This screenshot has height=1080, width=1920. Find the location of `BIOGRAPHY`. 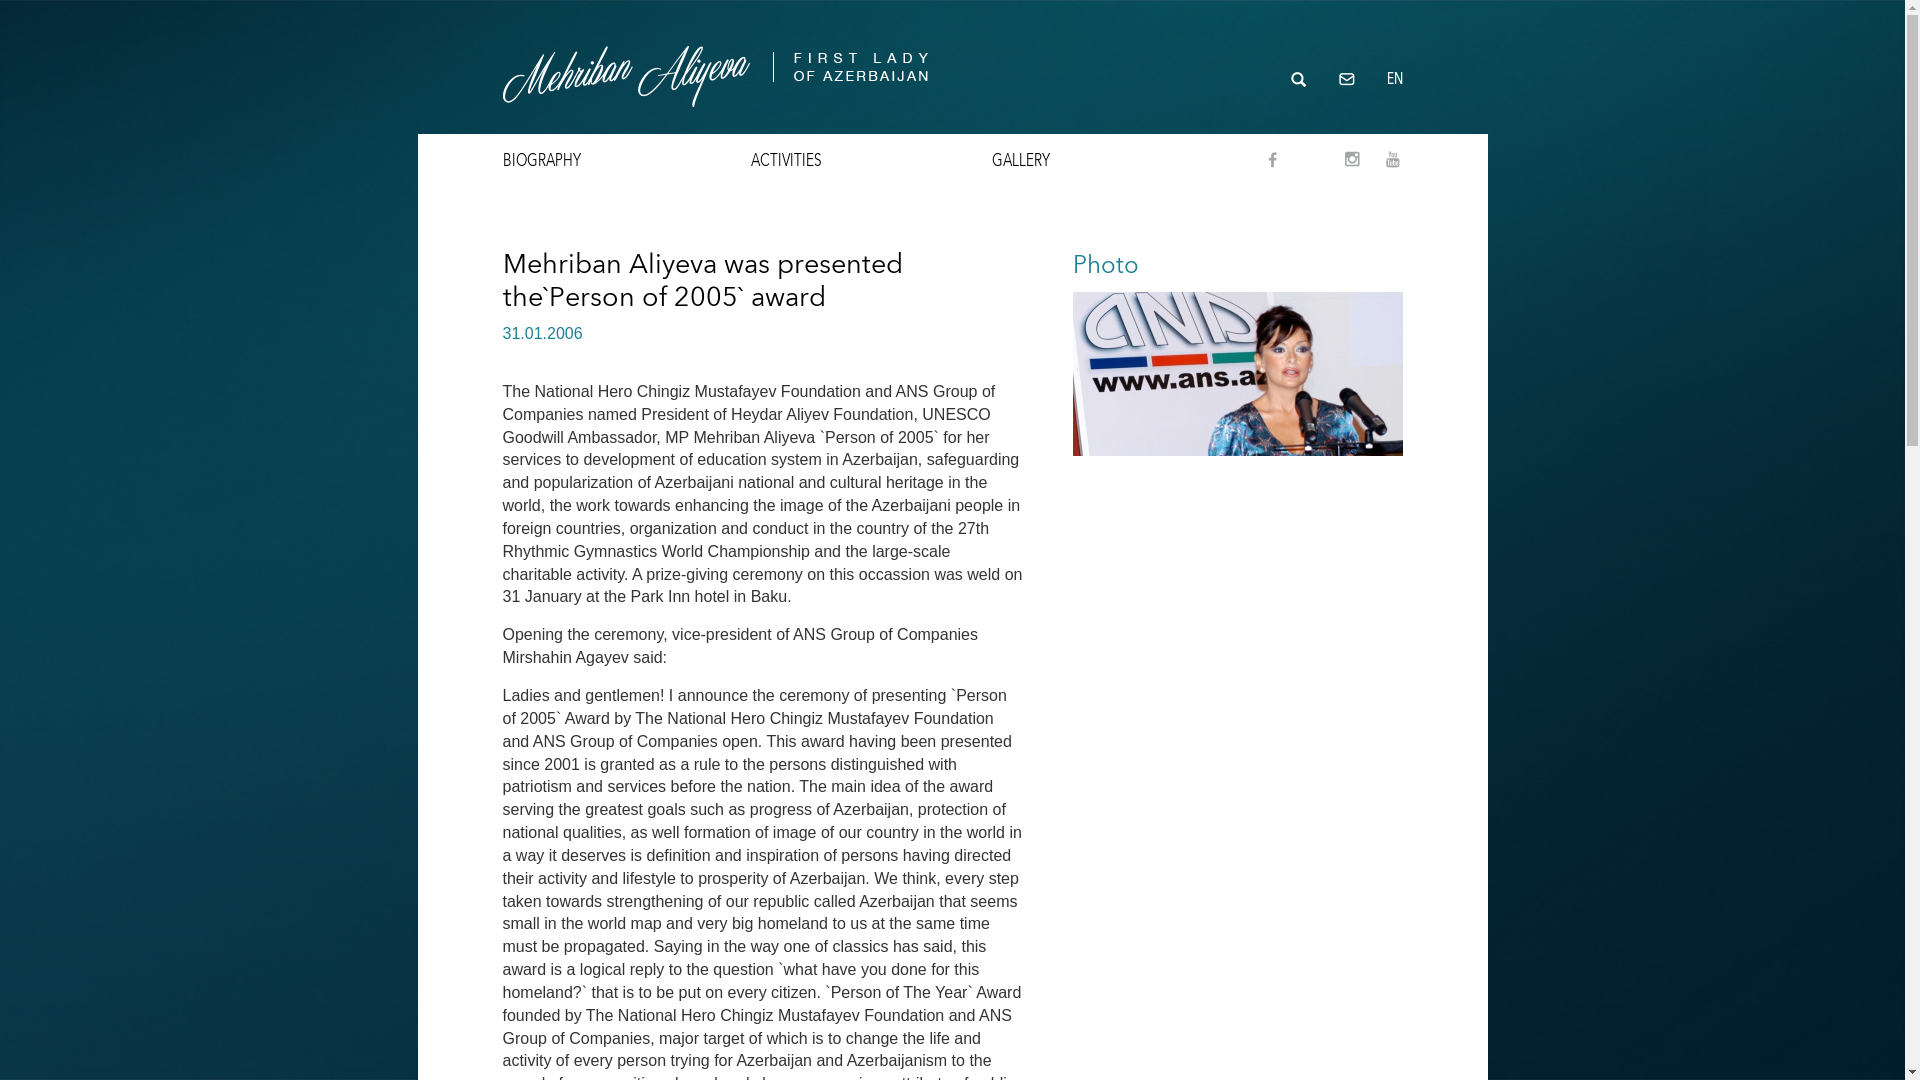

BIOGRAPHY is located at coordinates (542, 160).